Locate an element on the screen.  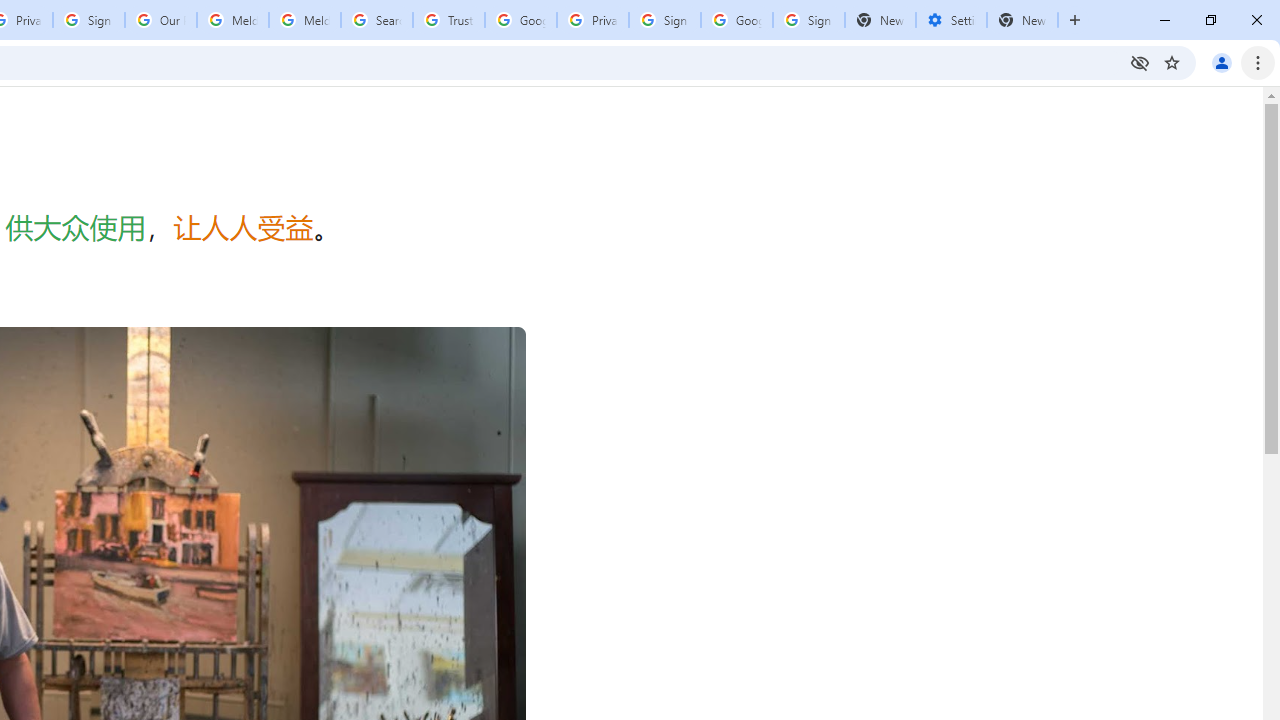
Sign in - Google Accounts is located at coordinates (808, 20).